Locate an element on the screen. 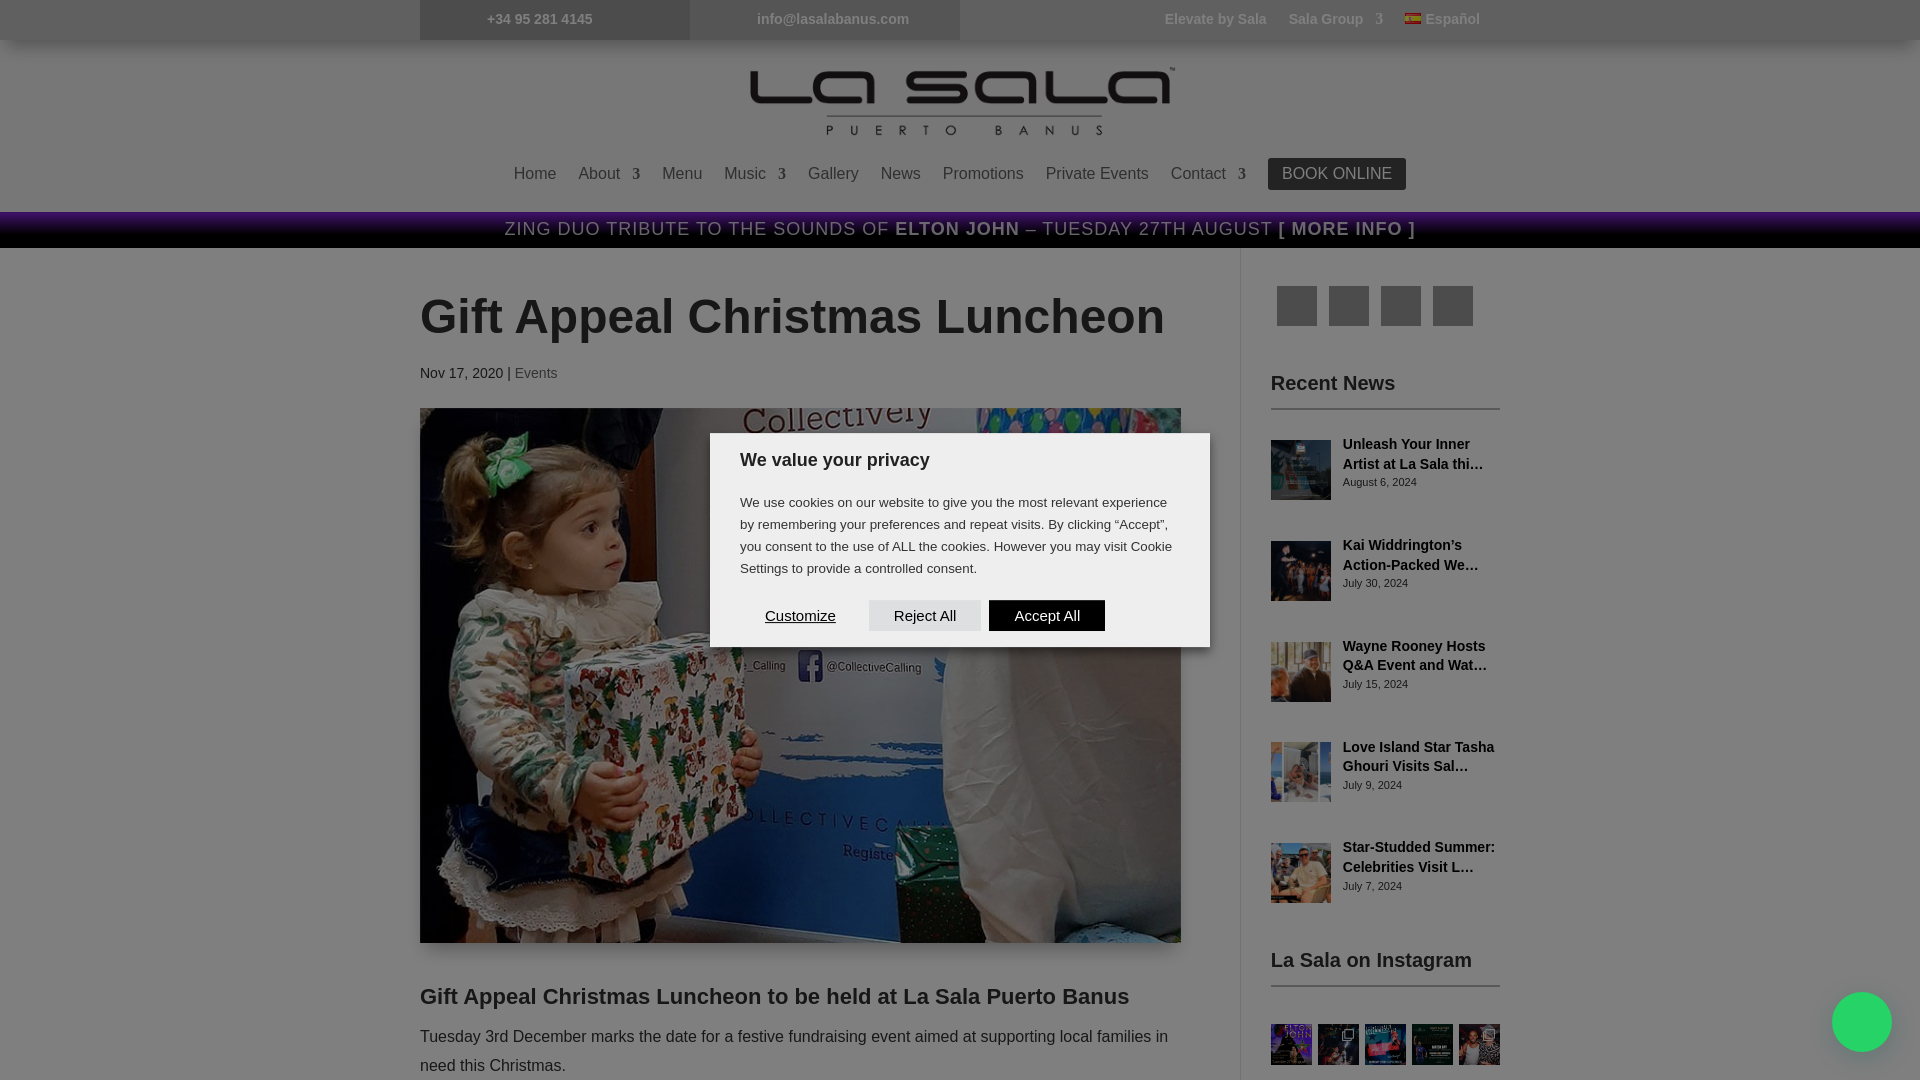 The height and width of the screenshot is (1080, 1920). Marbella restaurant promotions and offers is located at coordinates (982, 174).